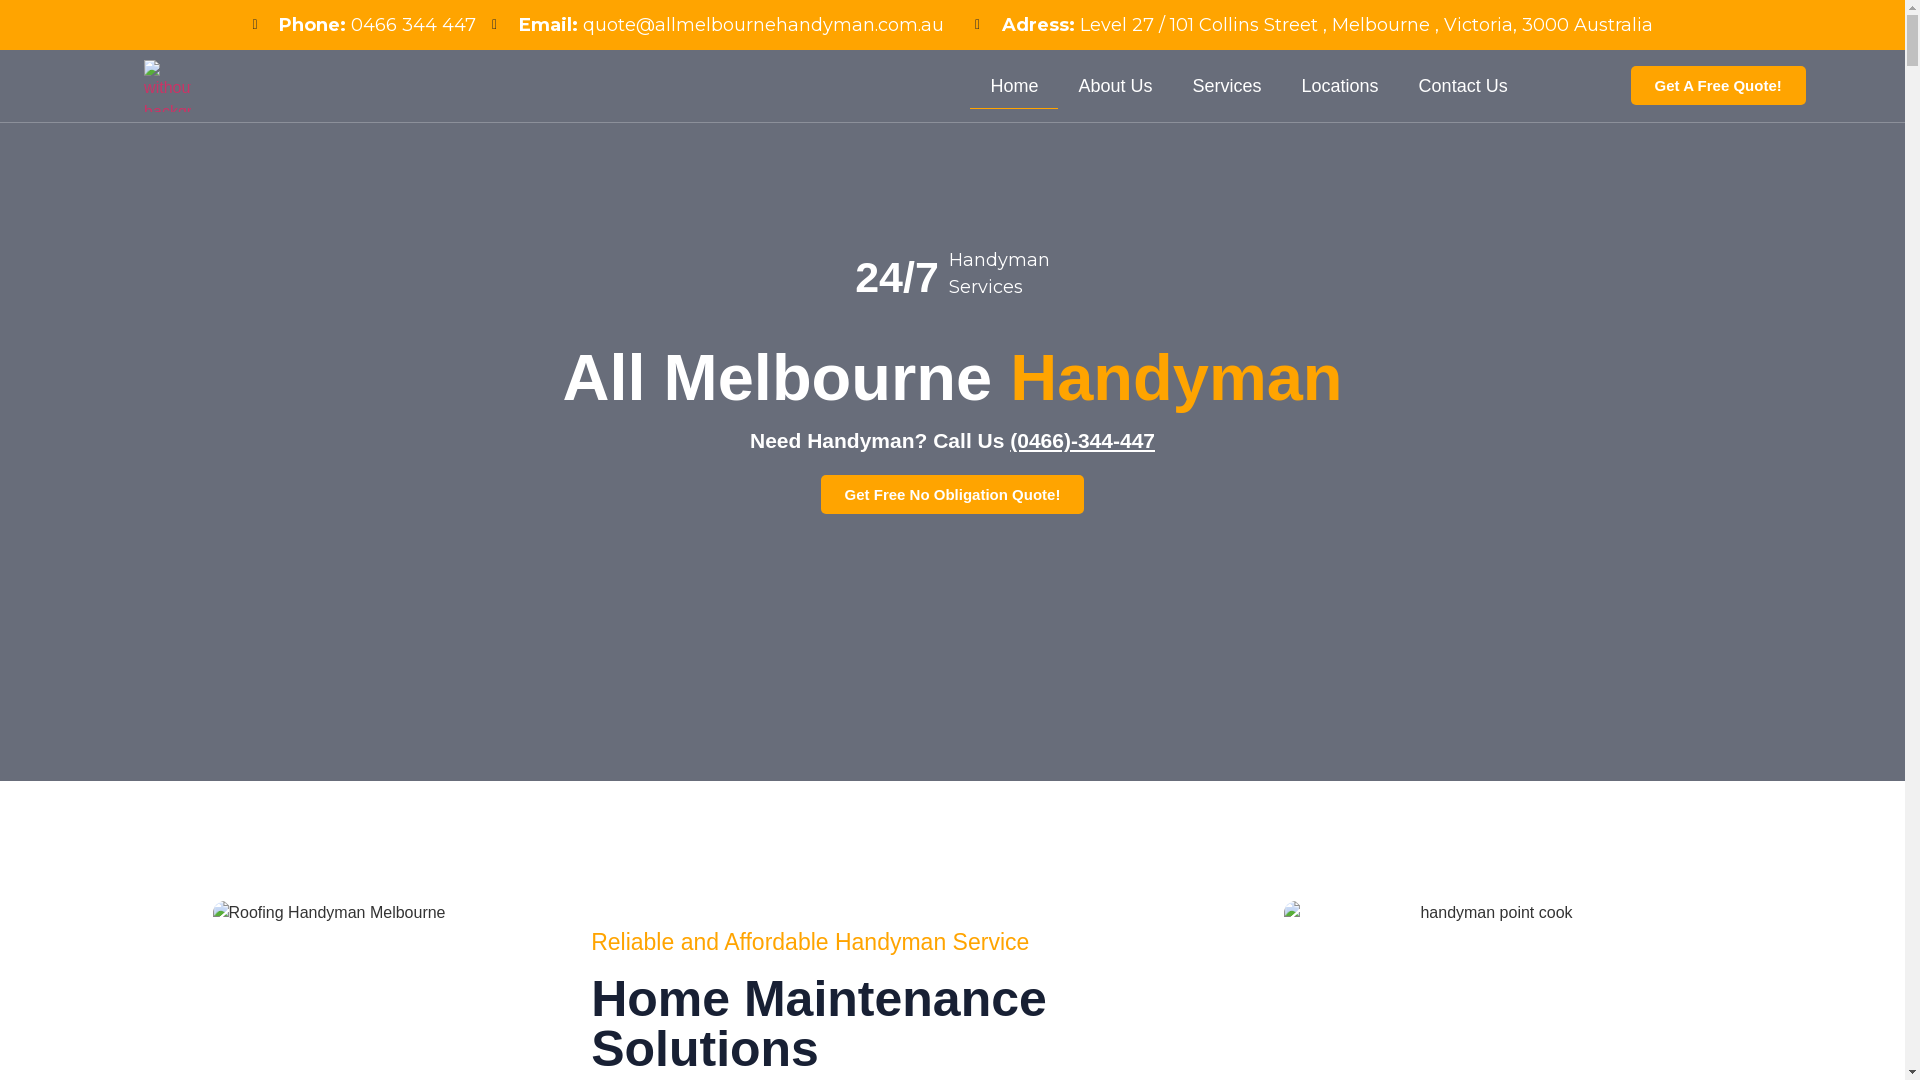 The image size is (1920, 1080). What do you see at coordinates (1340, 86) in the screenshot?
I see `Locations` at bounding box center [1340, 86].